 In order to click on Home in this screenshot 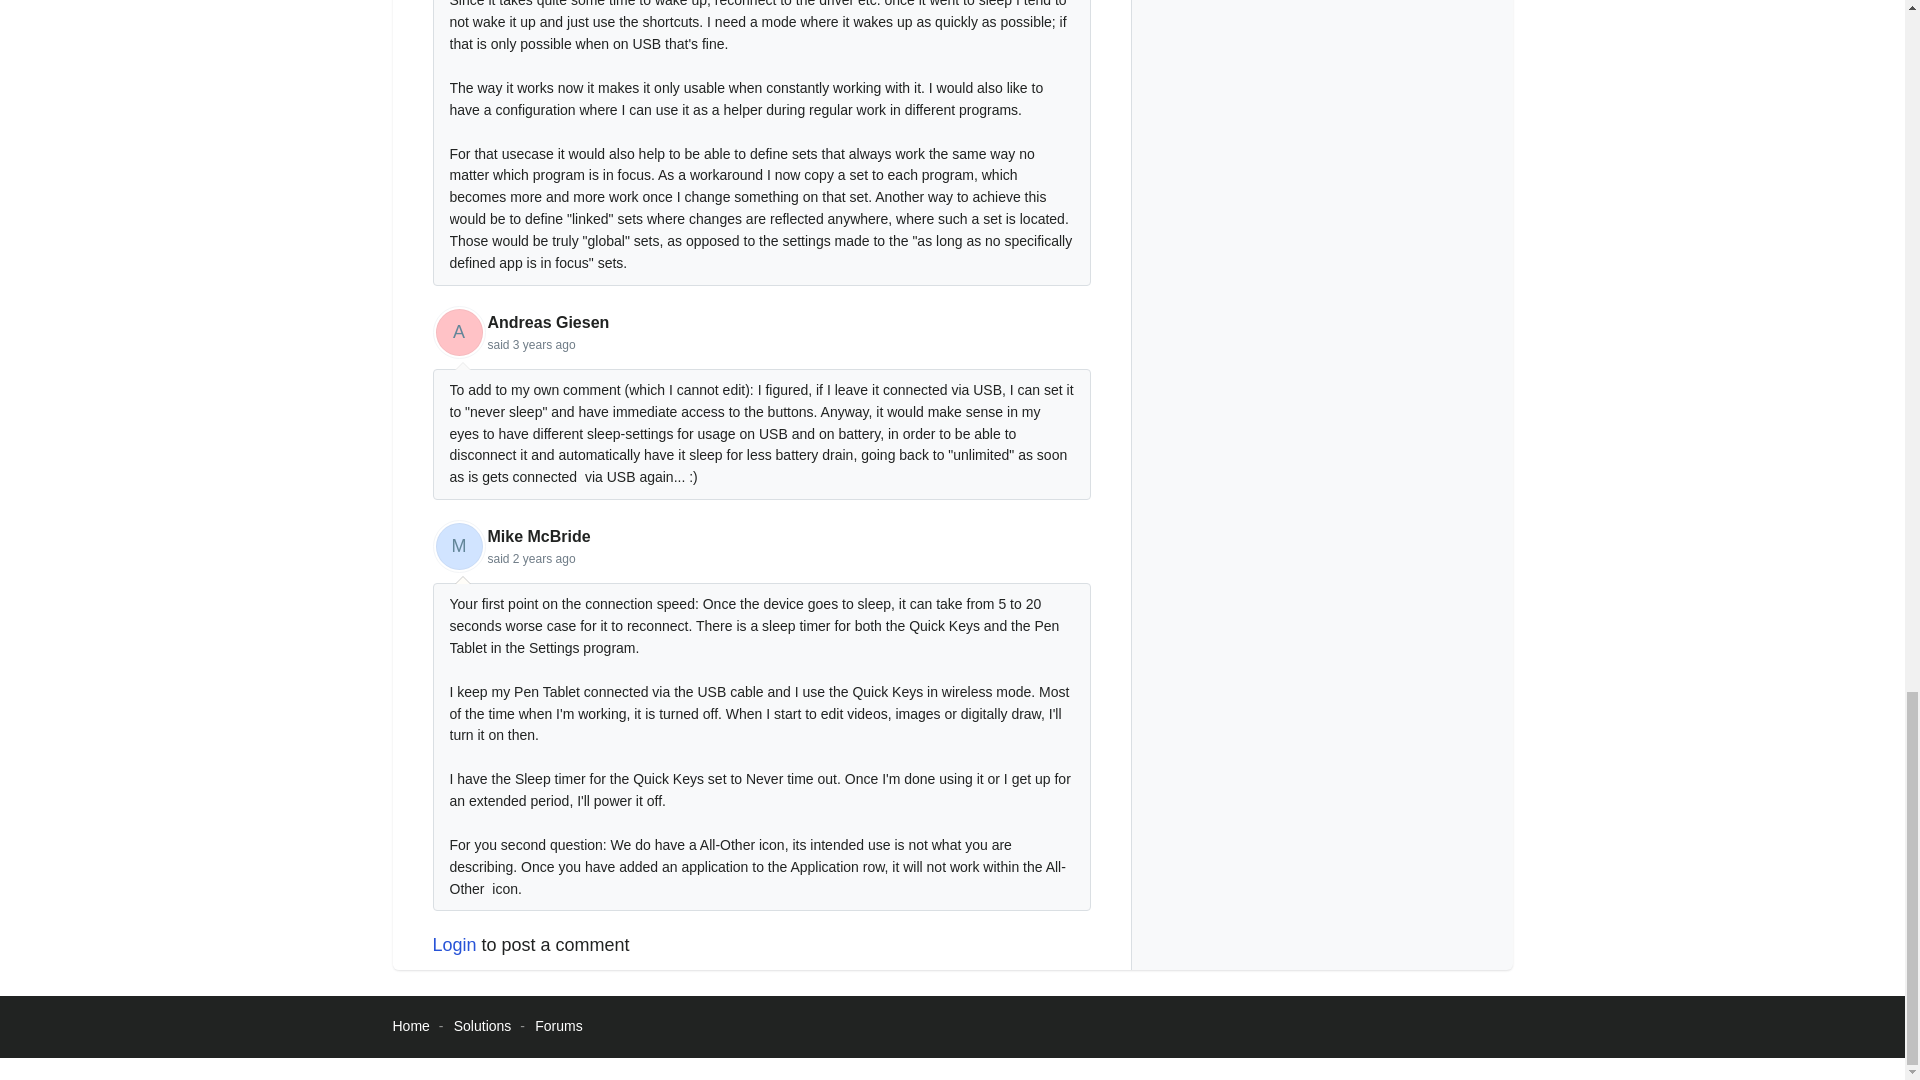, I will do `click(410, 1026)`.